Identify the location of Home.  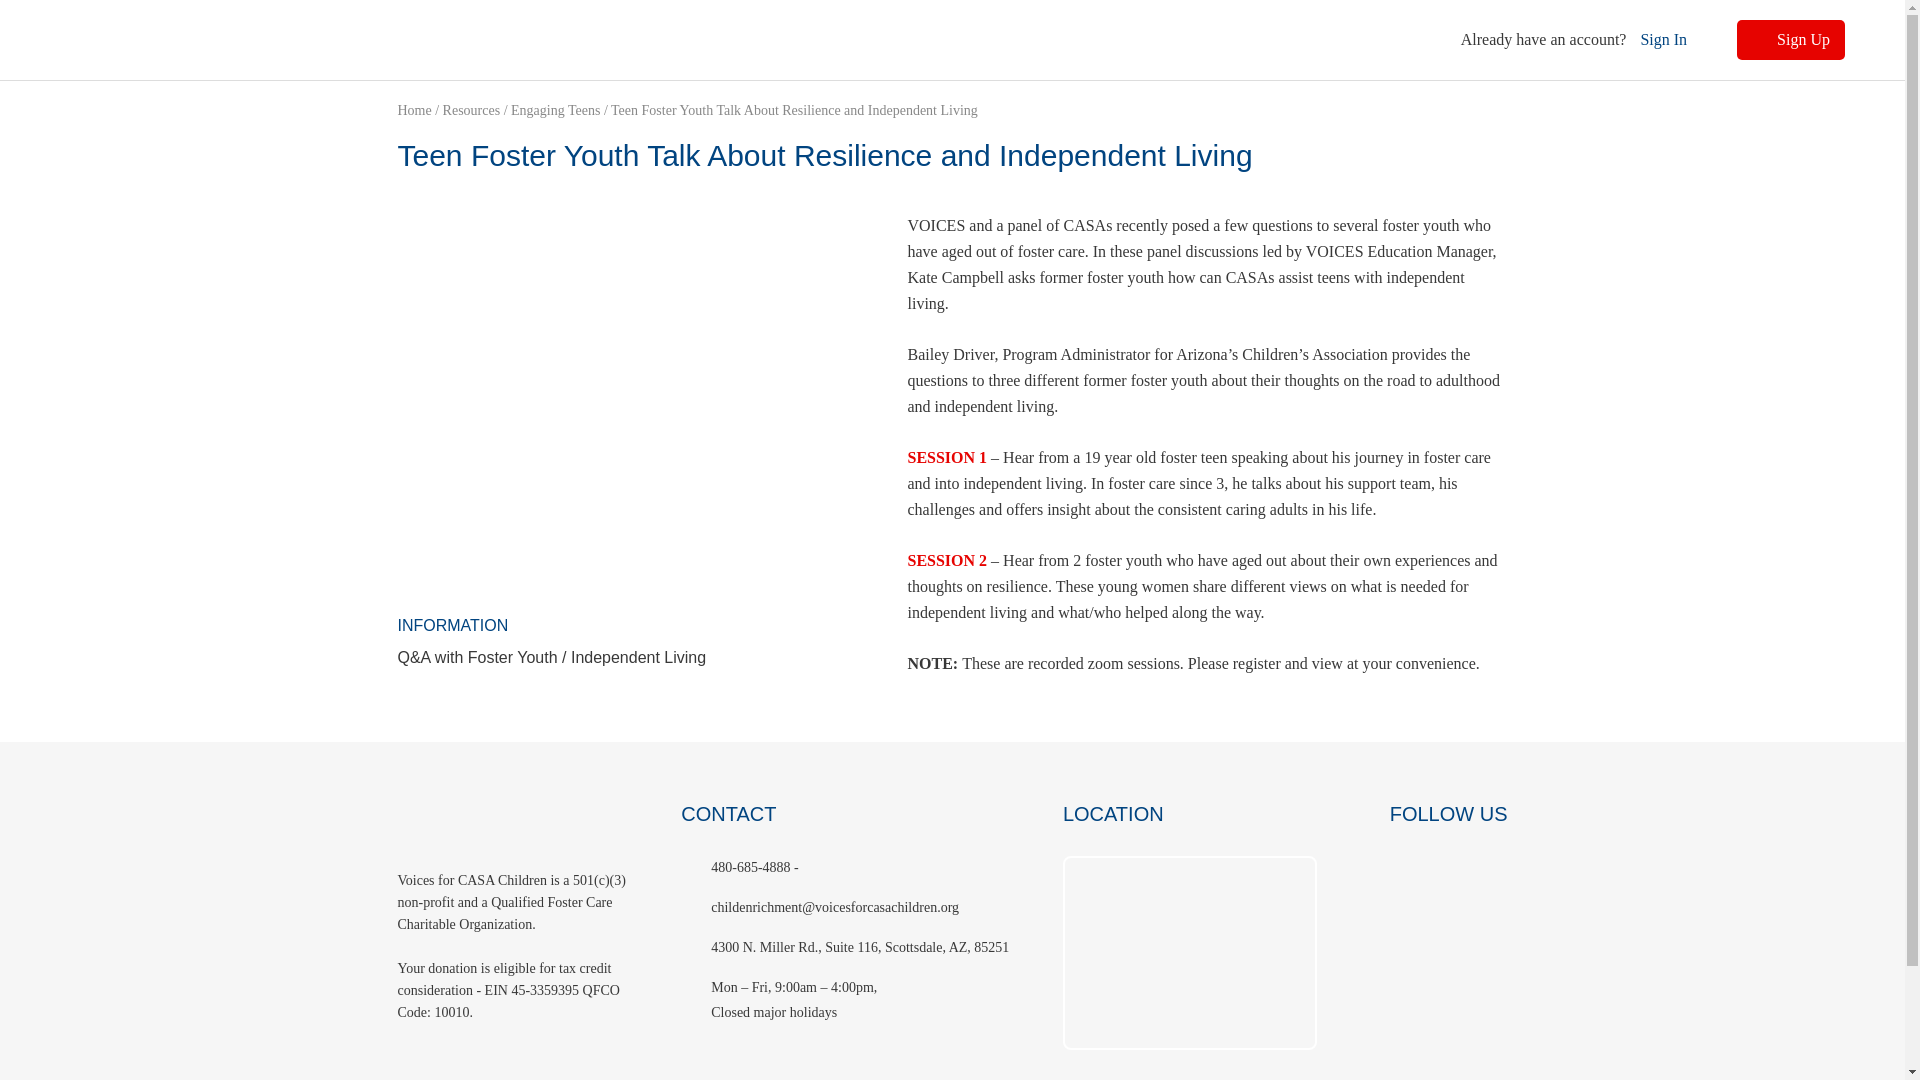
(416, 110).